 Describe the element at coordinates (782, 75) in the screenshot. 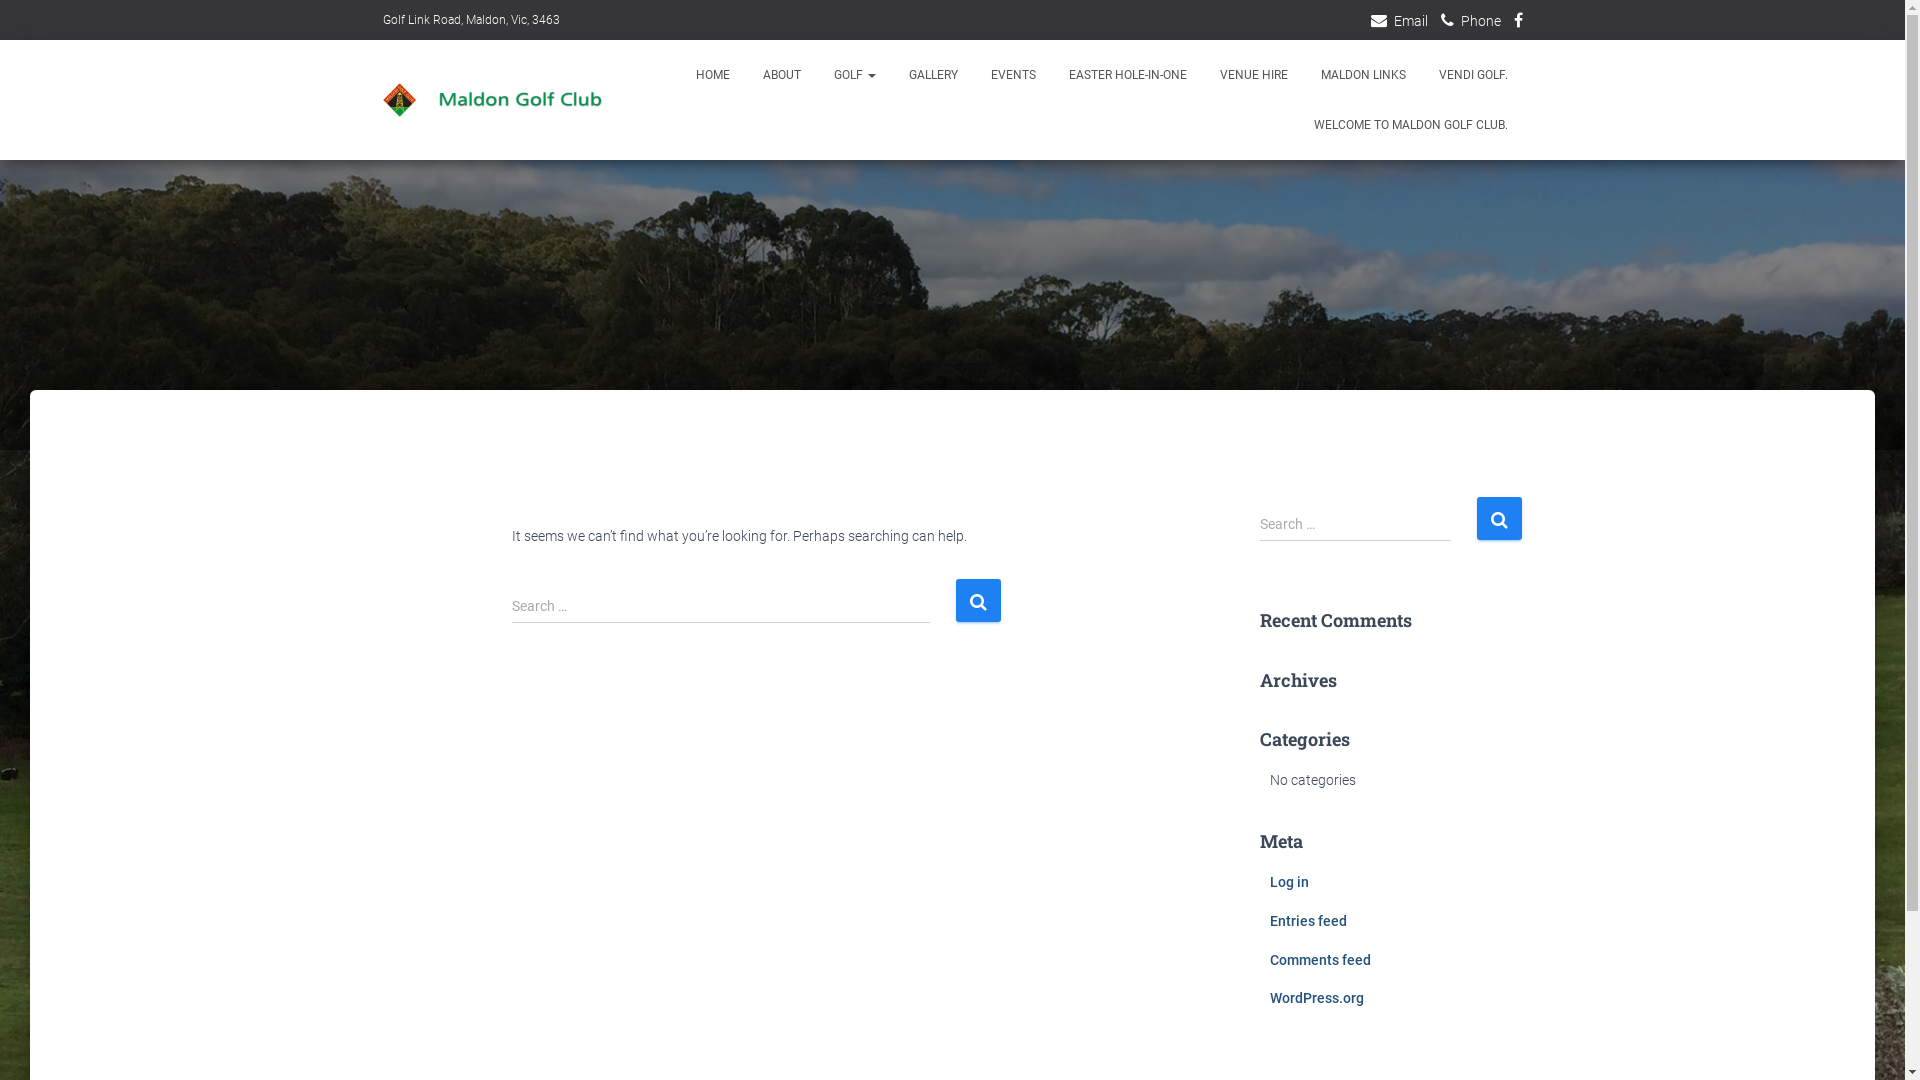

I see `ABOUT` at that location.